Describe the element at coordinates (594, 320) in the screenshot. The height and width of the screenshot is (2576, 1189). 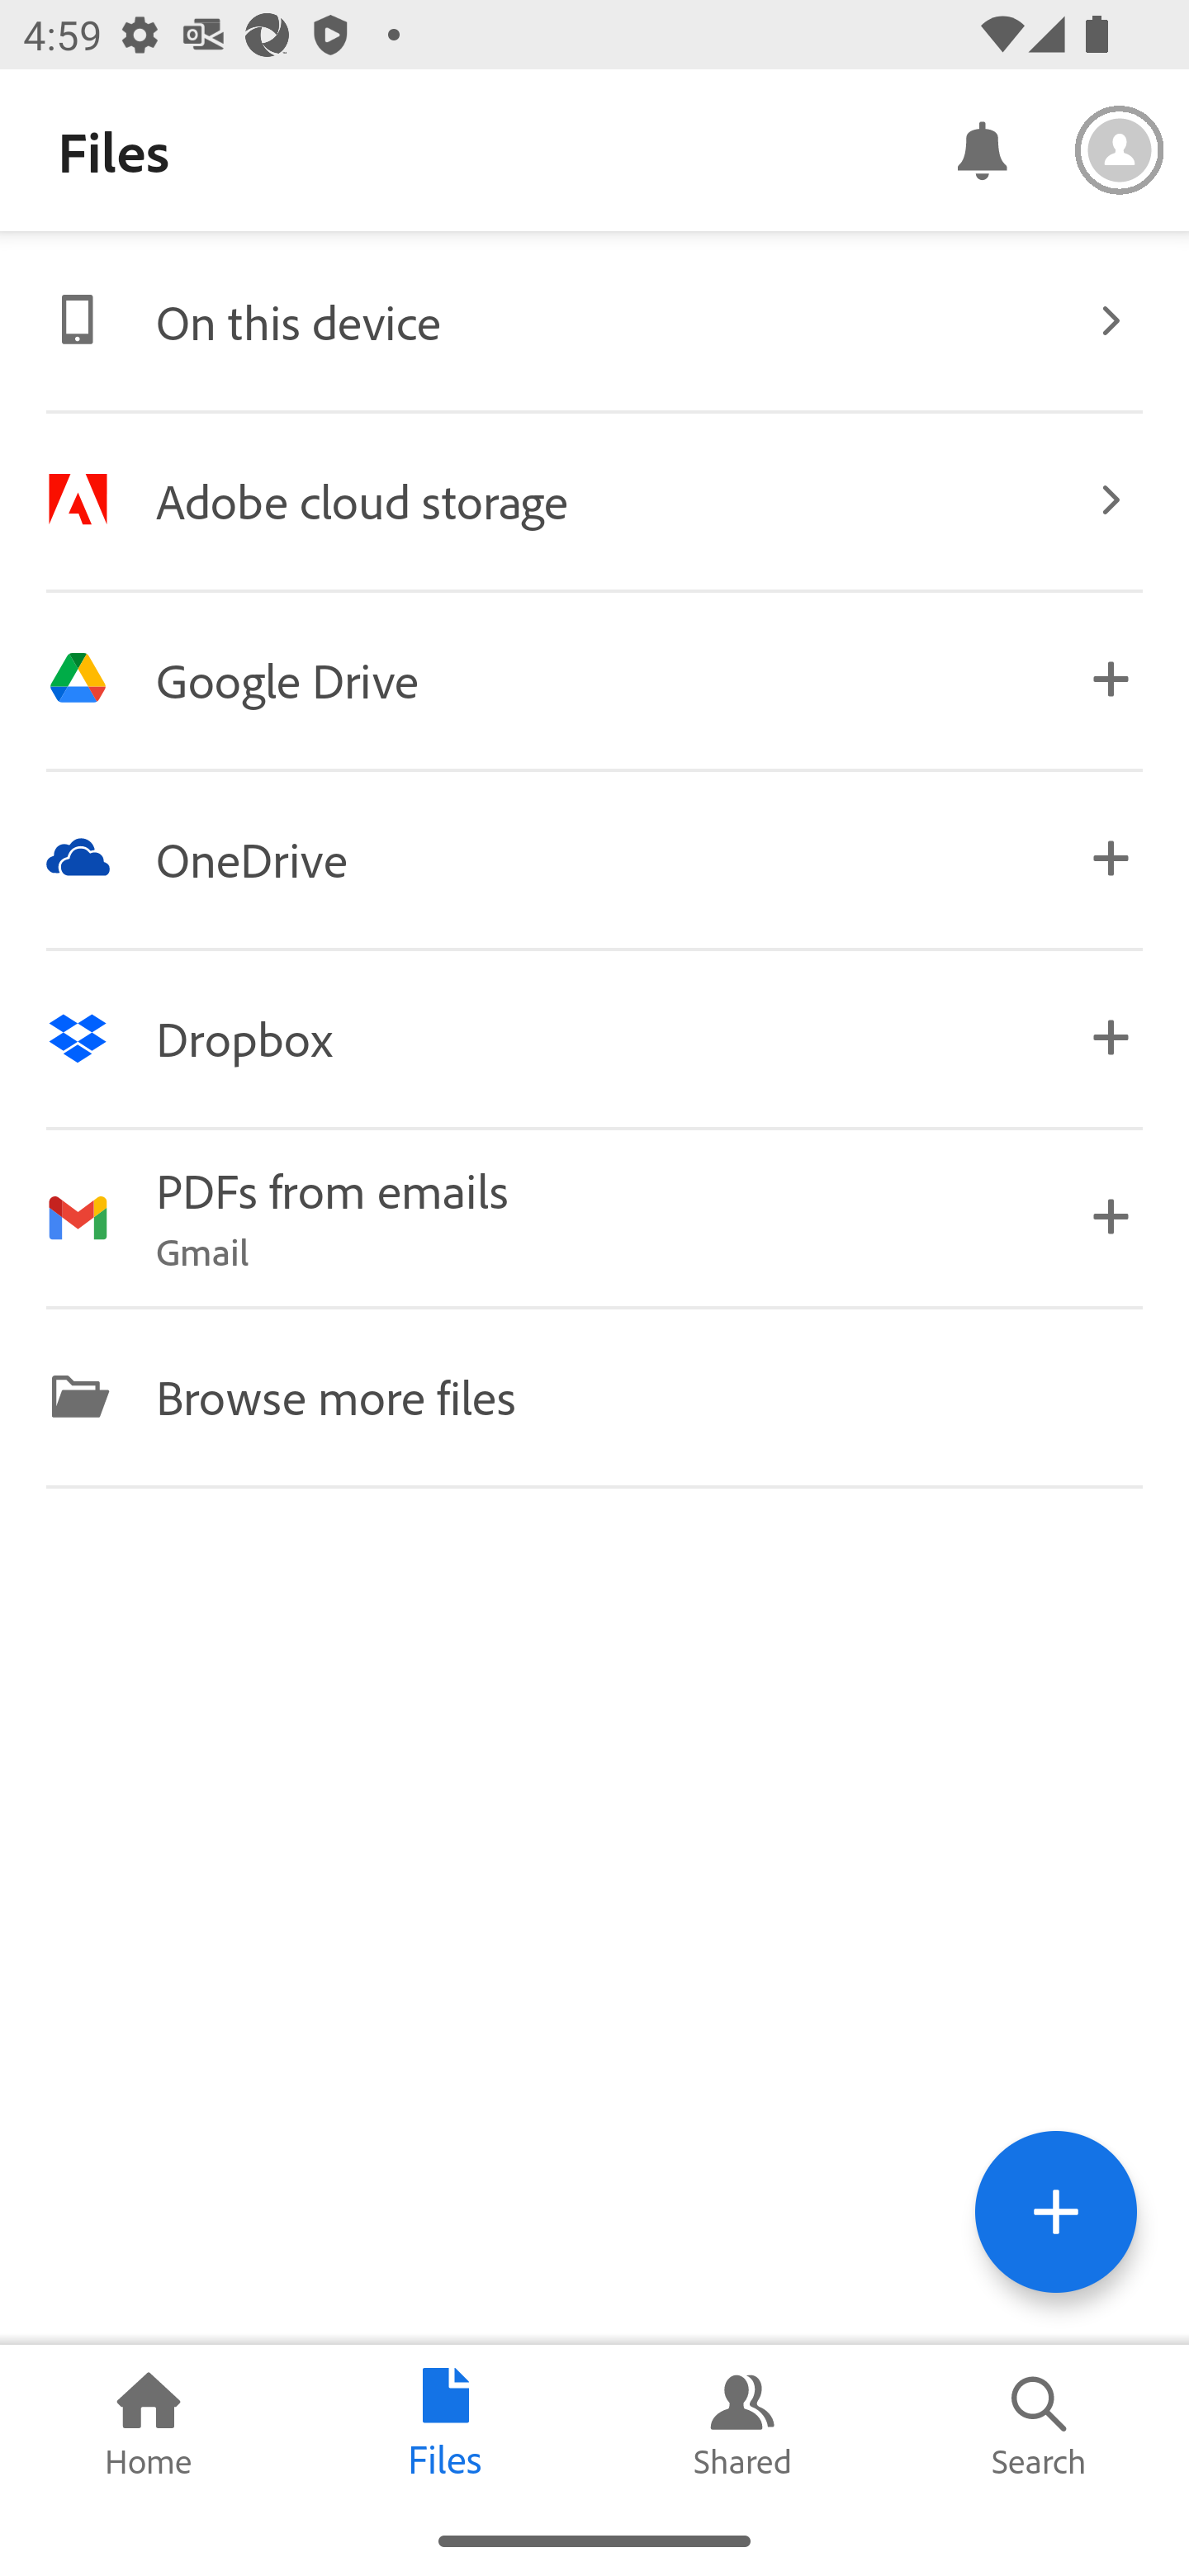
I see `Image On this device` at that location.